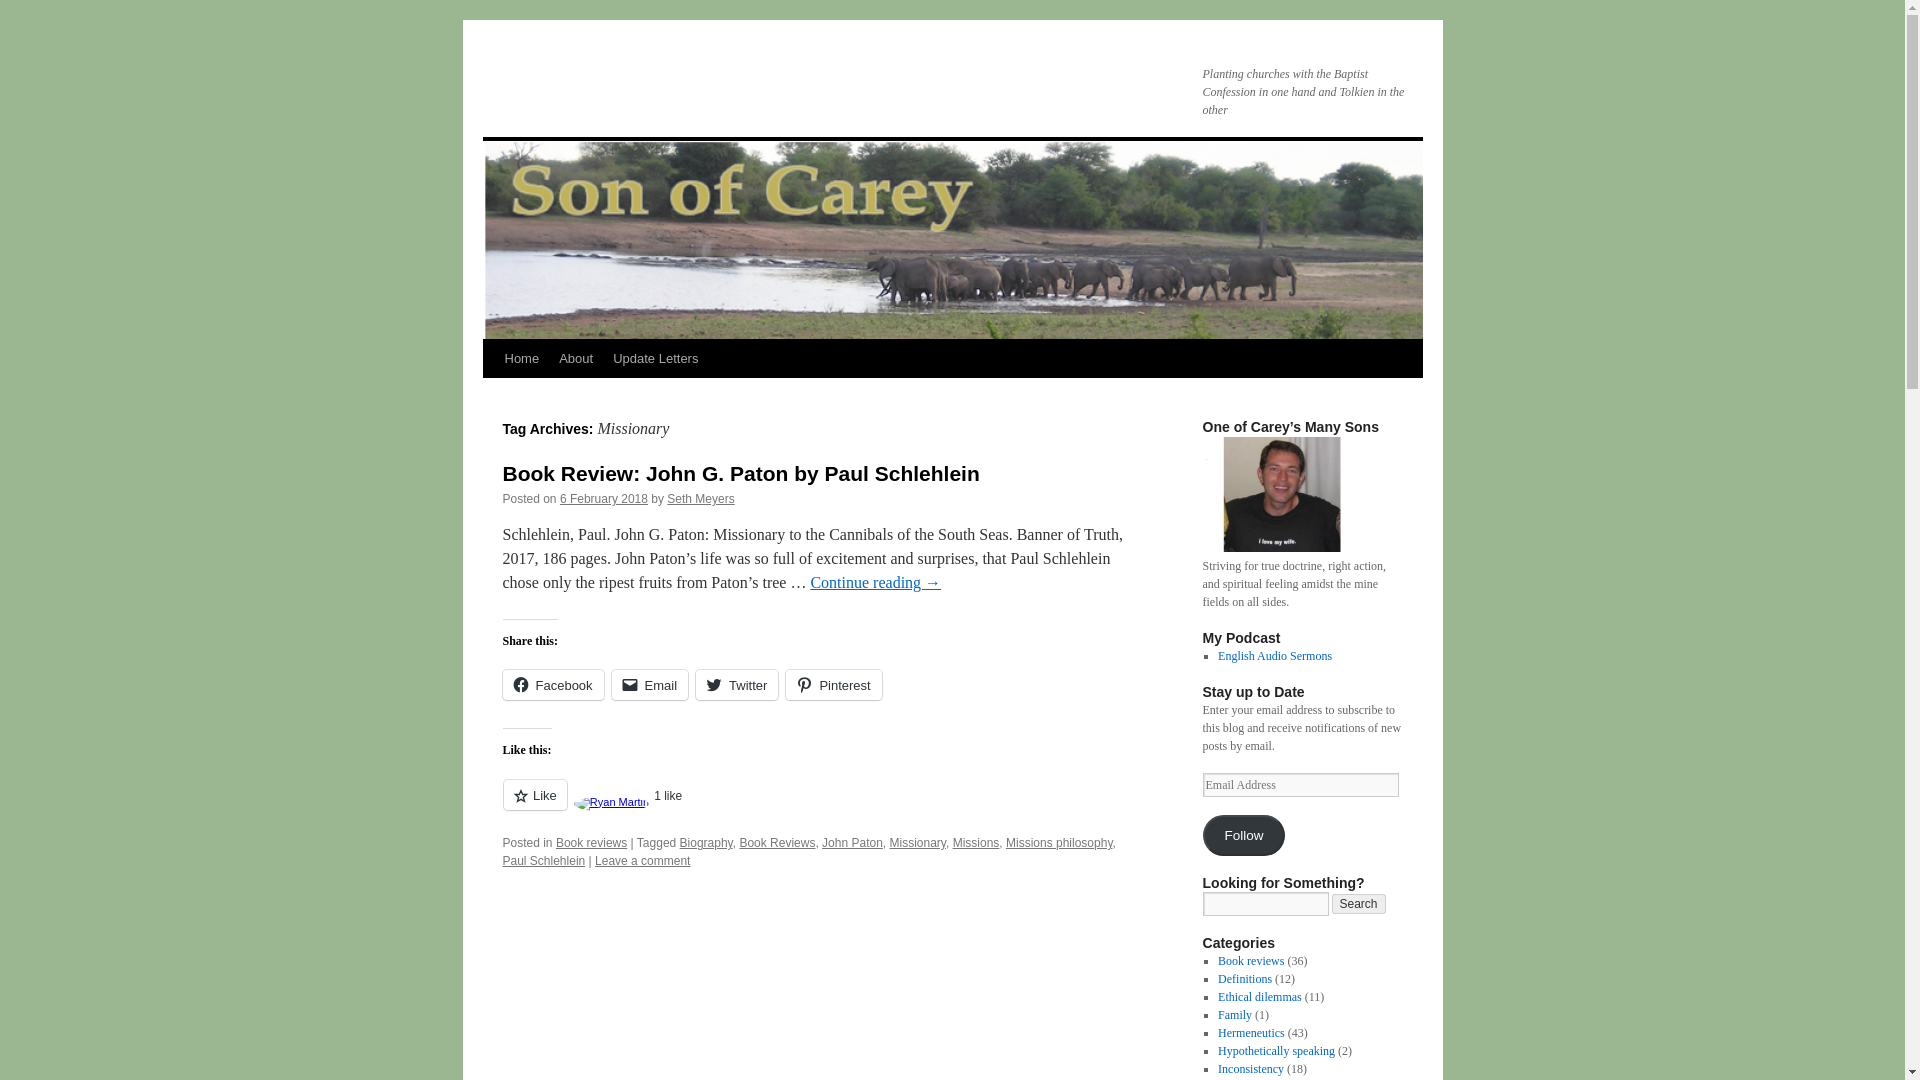 The image size is (1920, 1080). Describe the element at coordinates (736, 684) in the screenshot. I see `Click to share on Twitter` at that location.